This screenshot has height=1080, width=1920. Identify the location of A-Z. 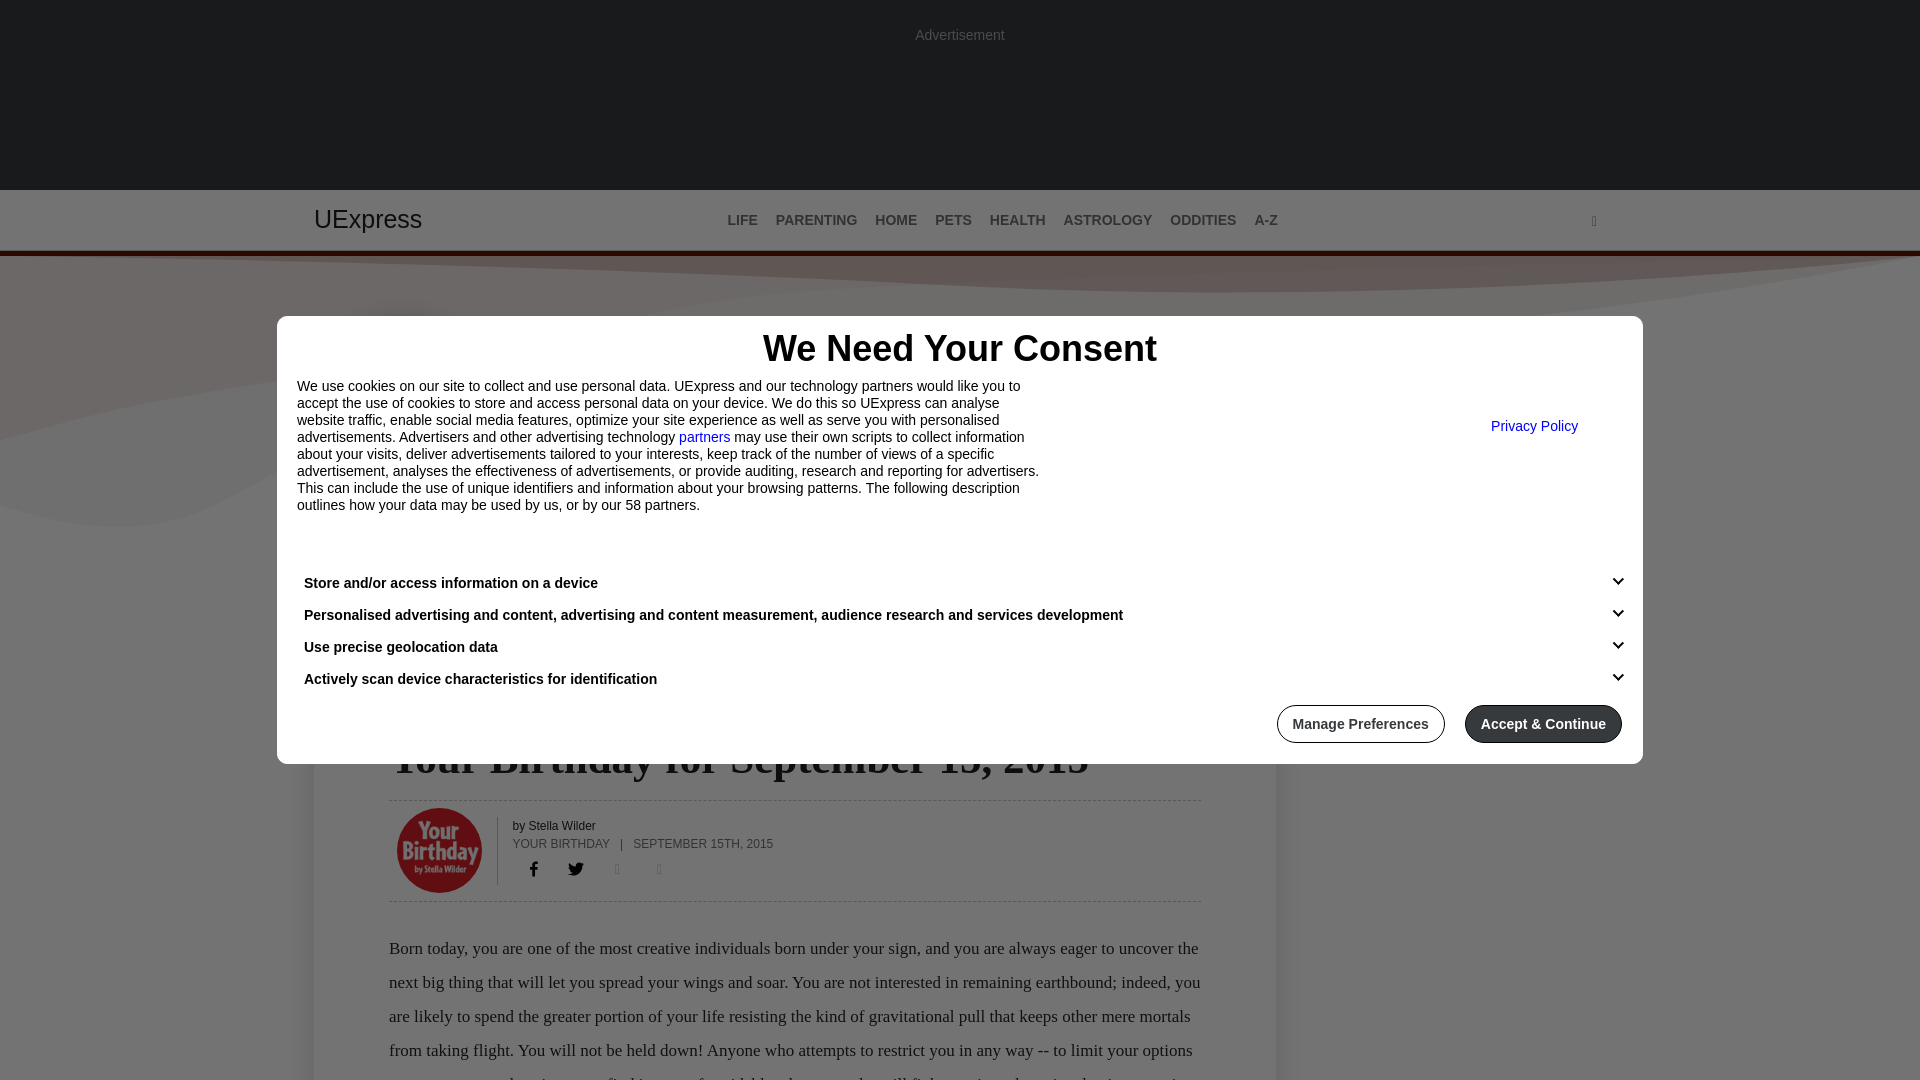
(1265, 220).